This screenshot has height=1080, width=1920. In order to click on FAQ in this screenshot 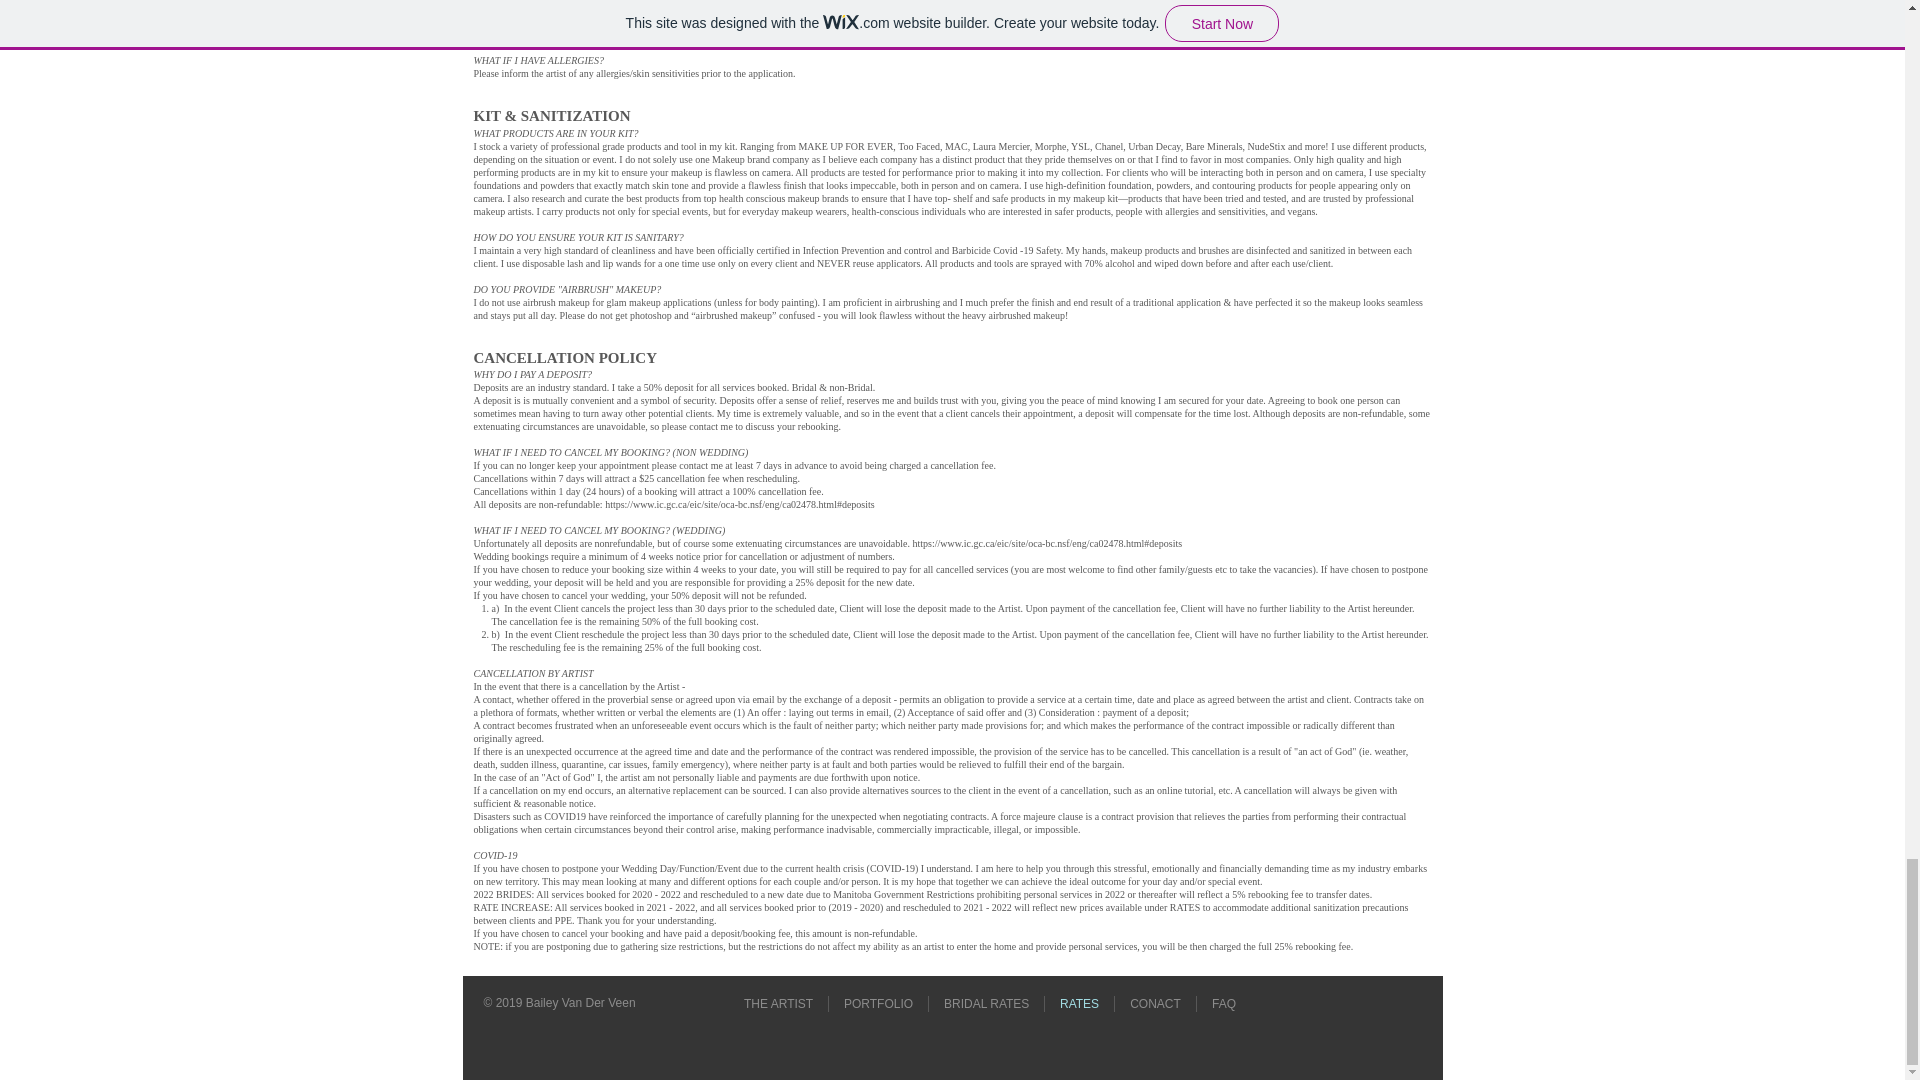, I will do `click(1224, 1003)`.